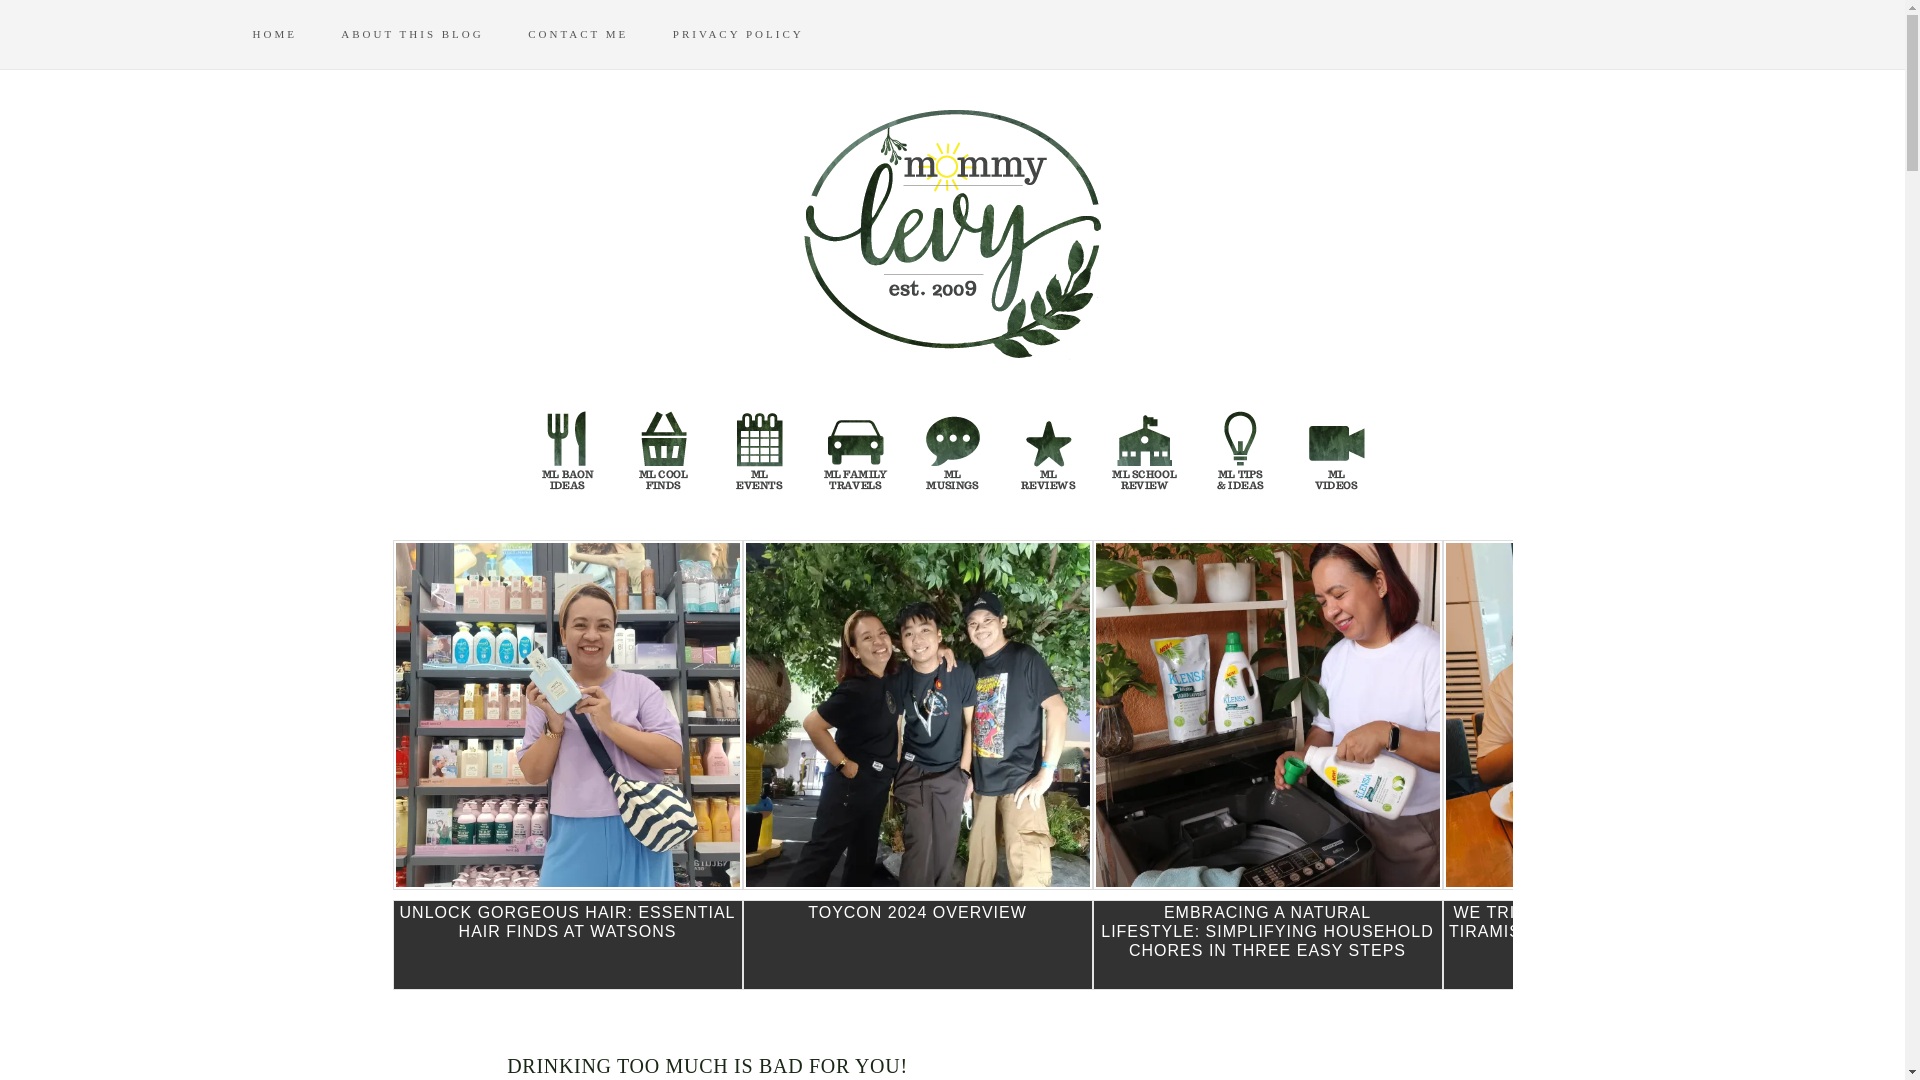  I want to click on ABOUT THIS BLOG, so click(432, 34).